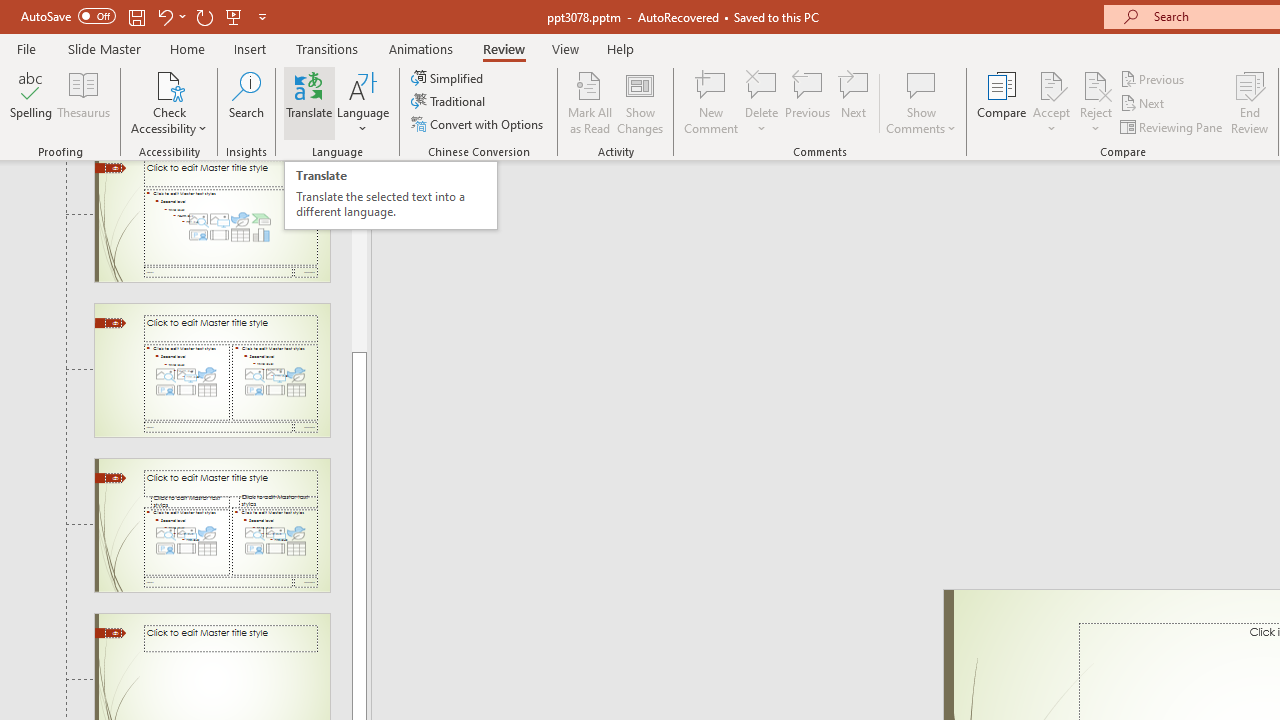 The height and width of the screenshot is (720, 1280). Describe the element at coordinates (104, 48) in the screenshot. I see `Slide Master` at that location.